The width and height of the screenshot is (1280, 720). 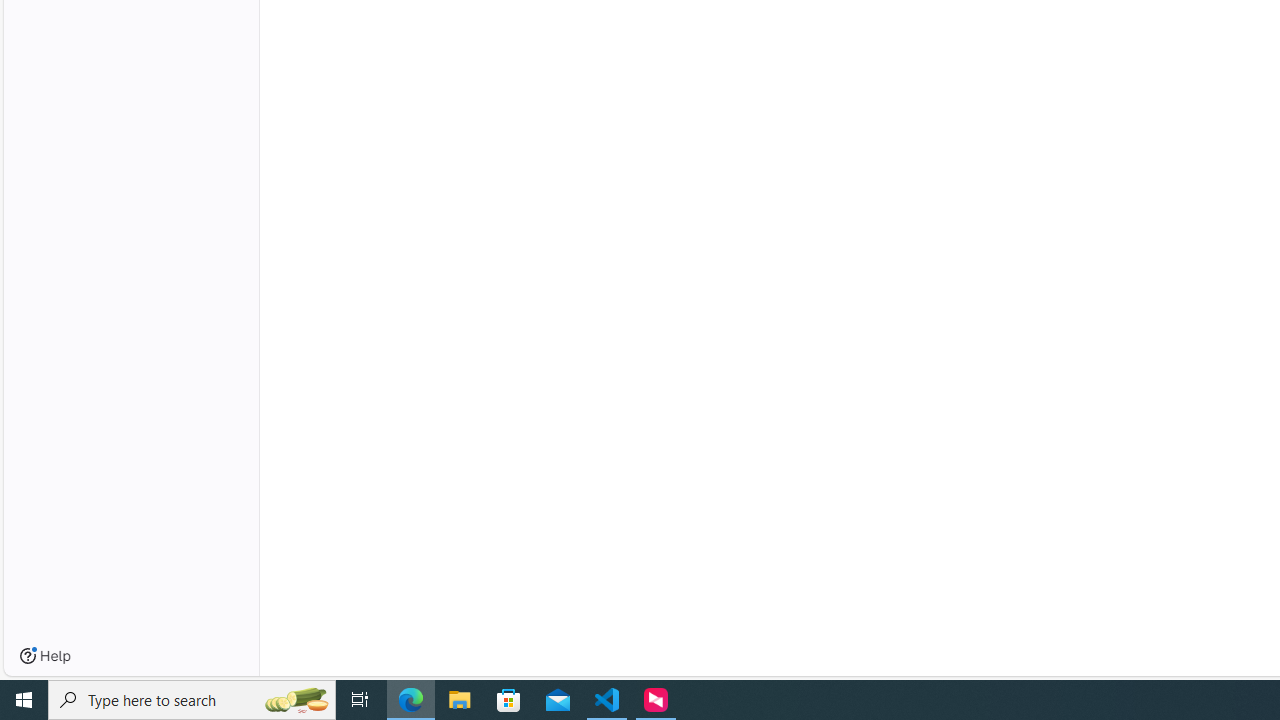 I want to click on Visual Studio Code - 1 running window, so click(x=607, y=700).